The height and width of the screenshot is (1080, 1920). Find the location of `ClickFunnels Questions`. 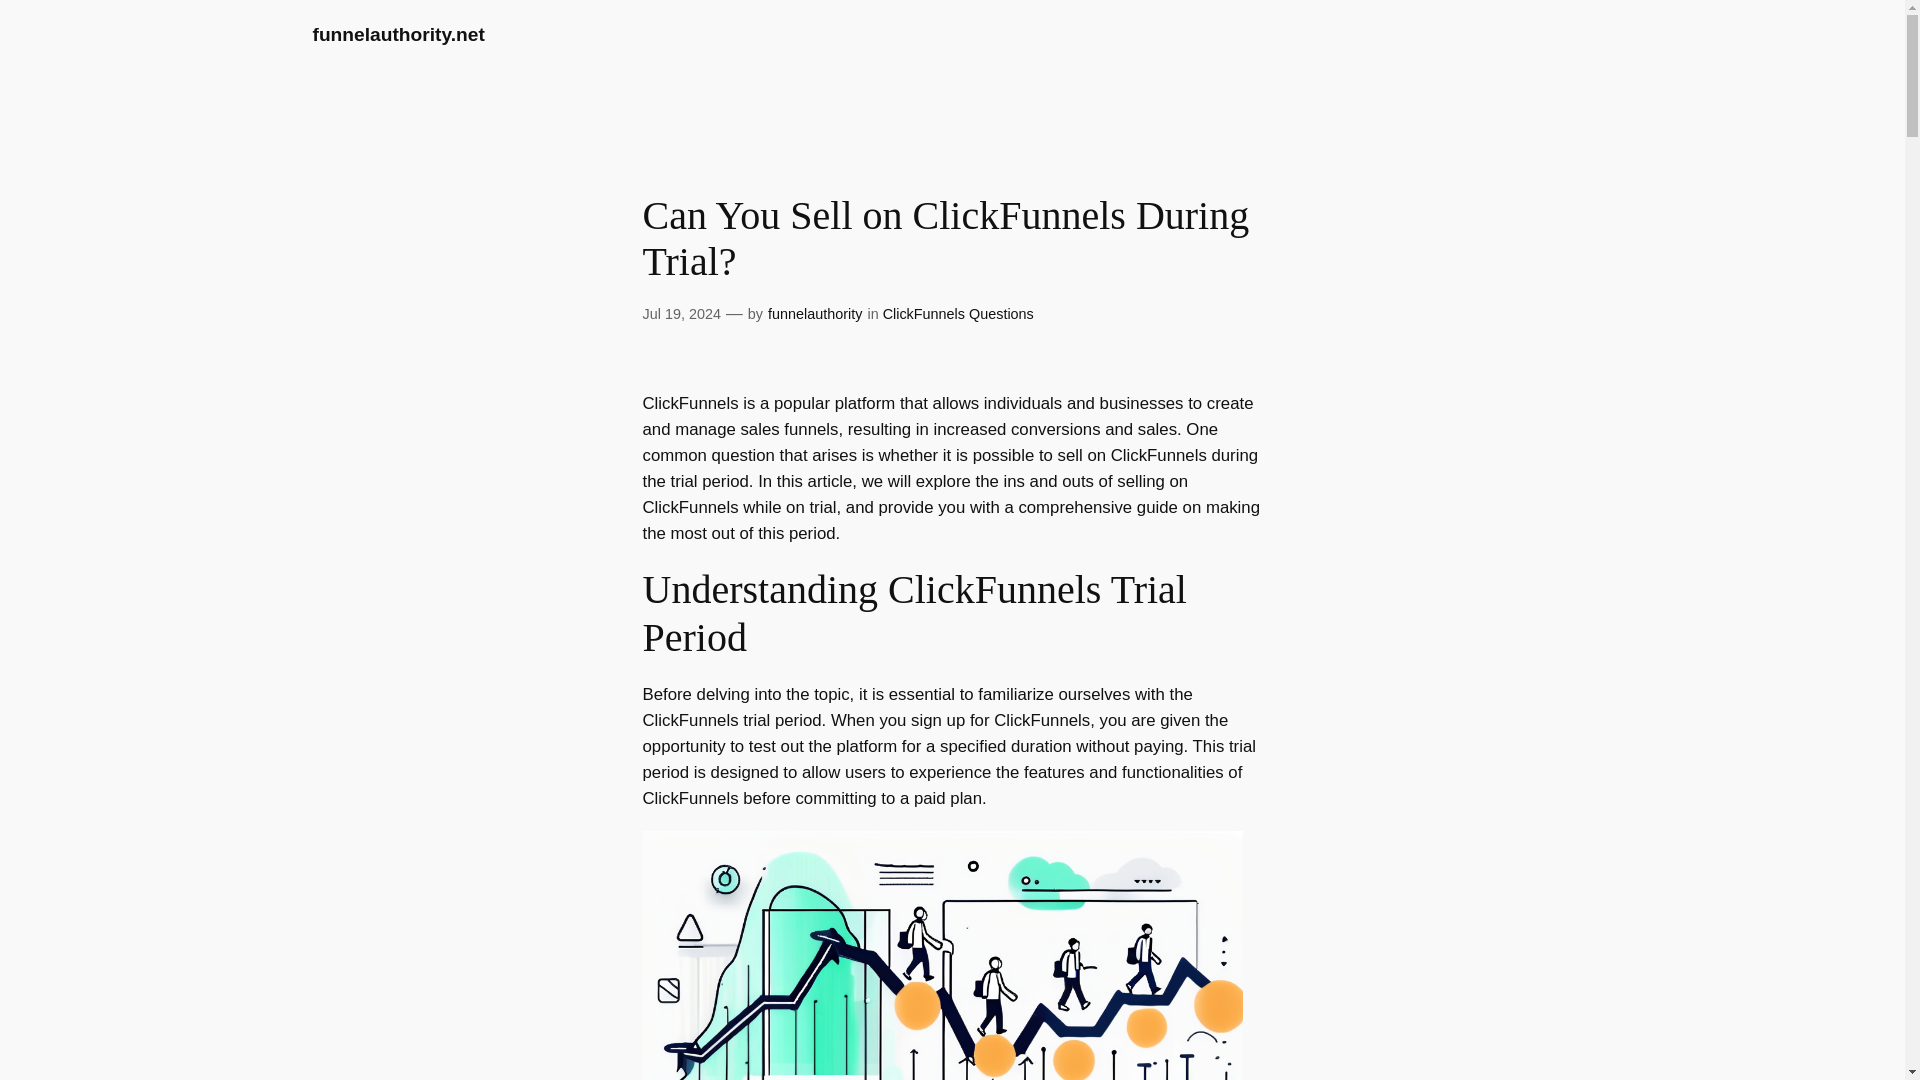

ClickFunnels Questions is located at coordinates (958, 313).